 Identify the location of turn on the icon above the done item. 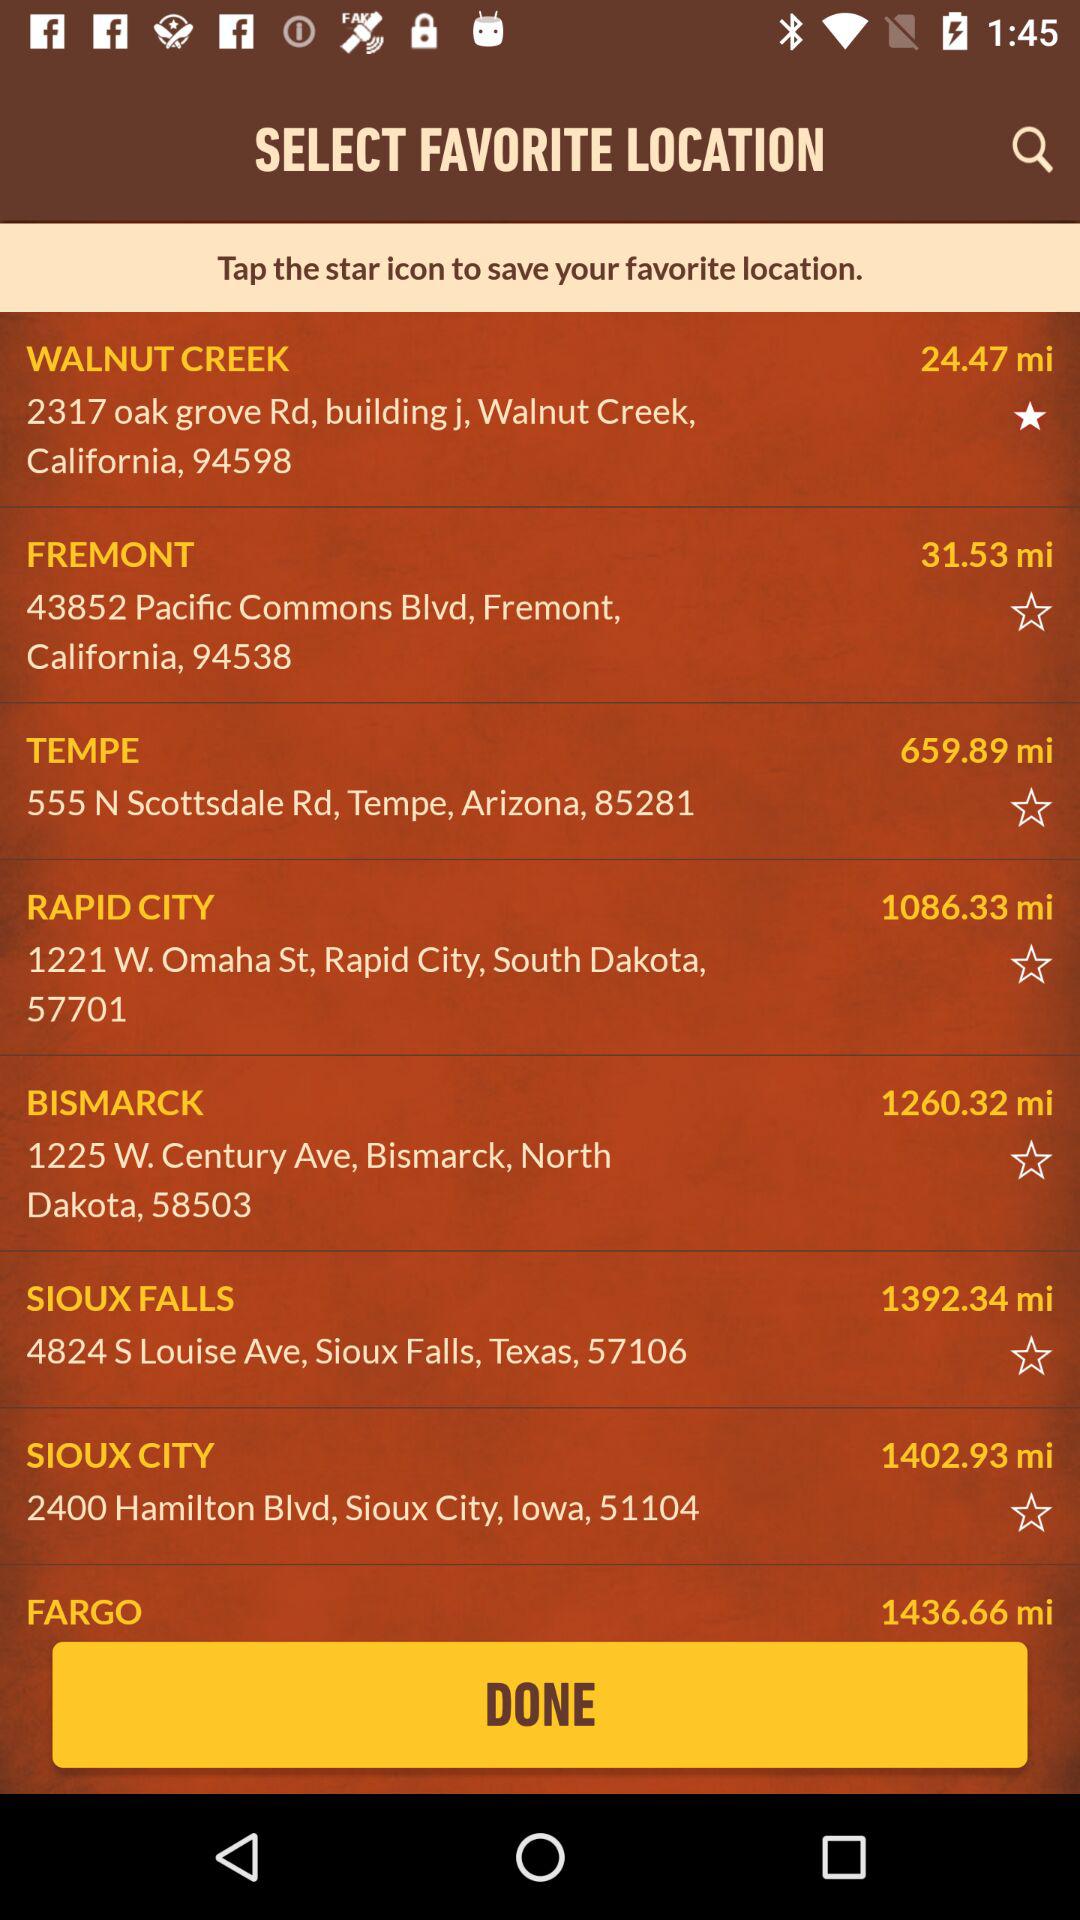
(376, 1611).